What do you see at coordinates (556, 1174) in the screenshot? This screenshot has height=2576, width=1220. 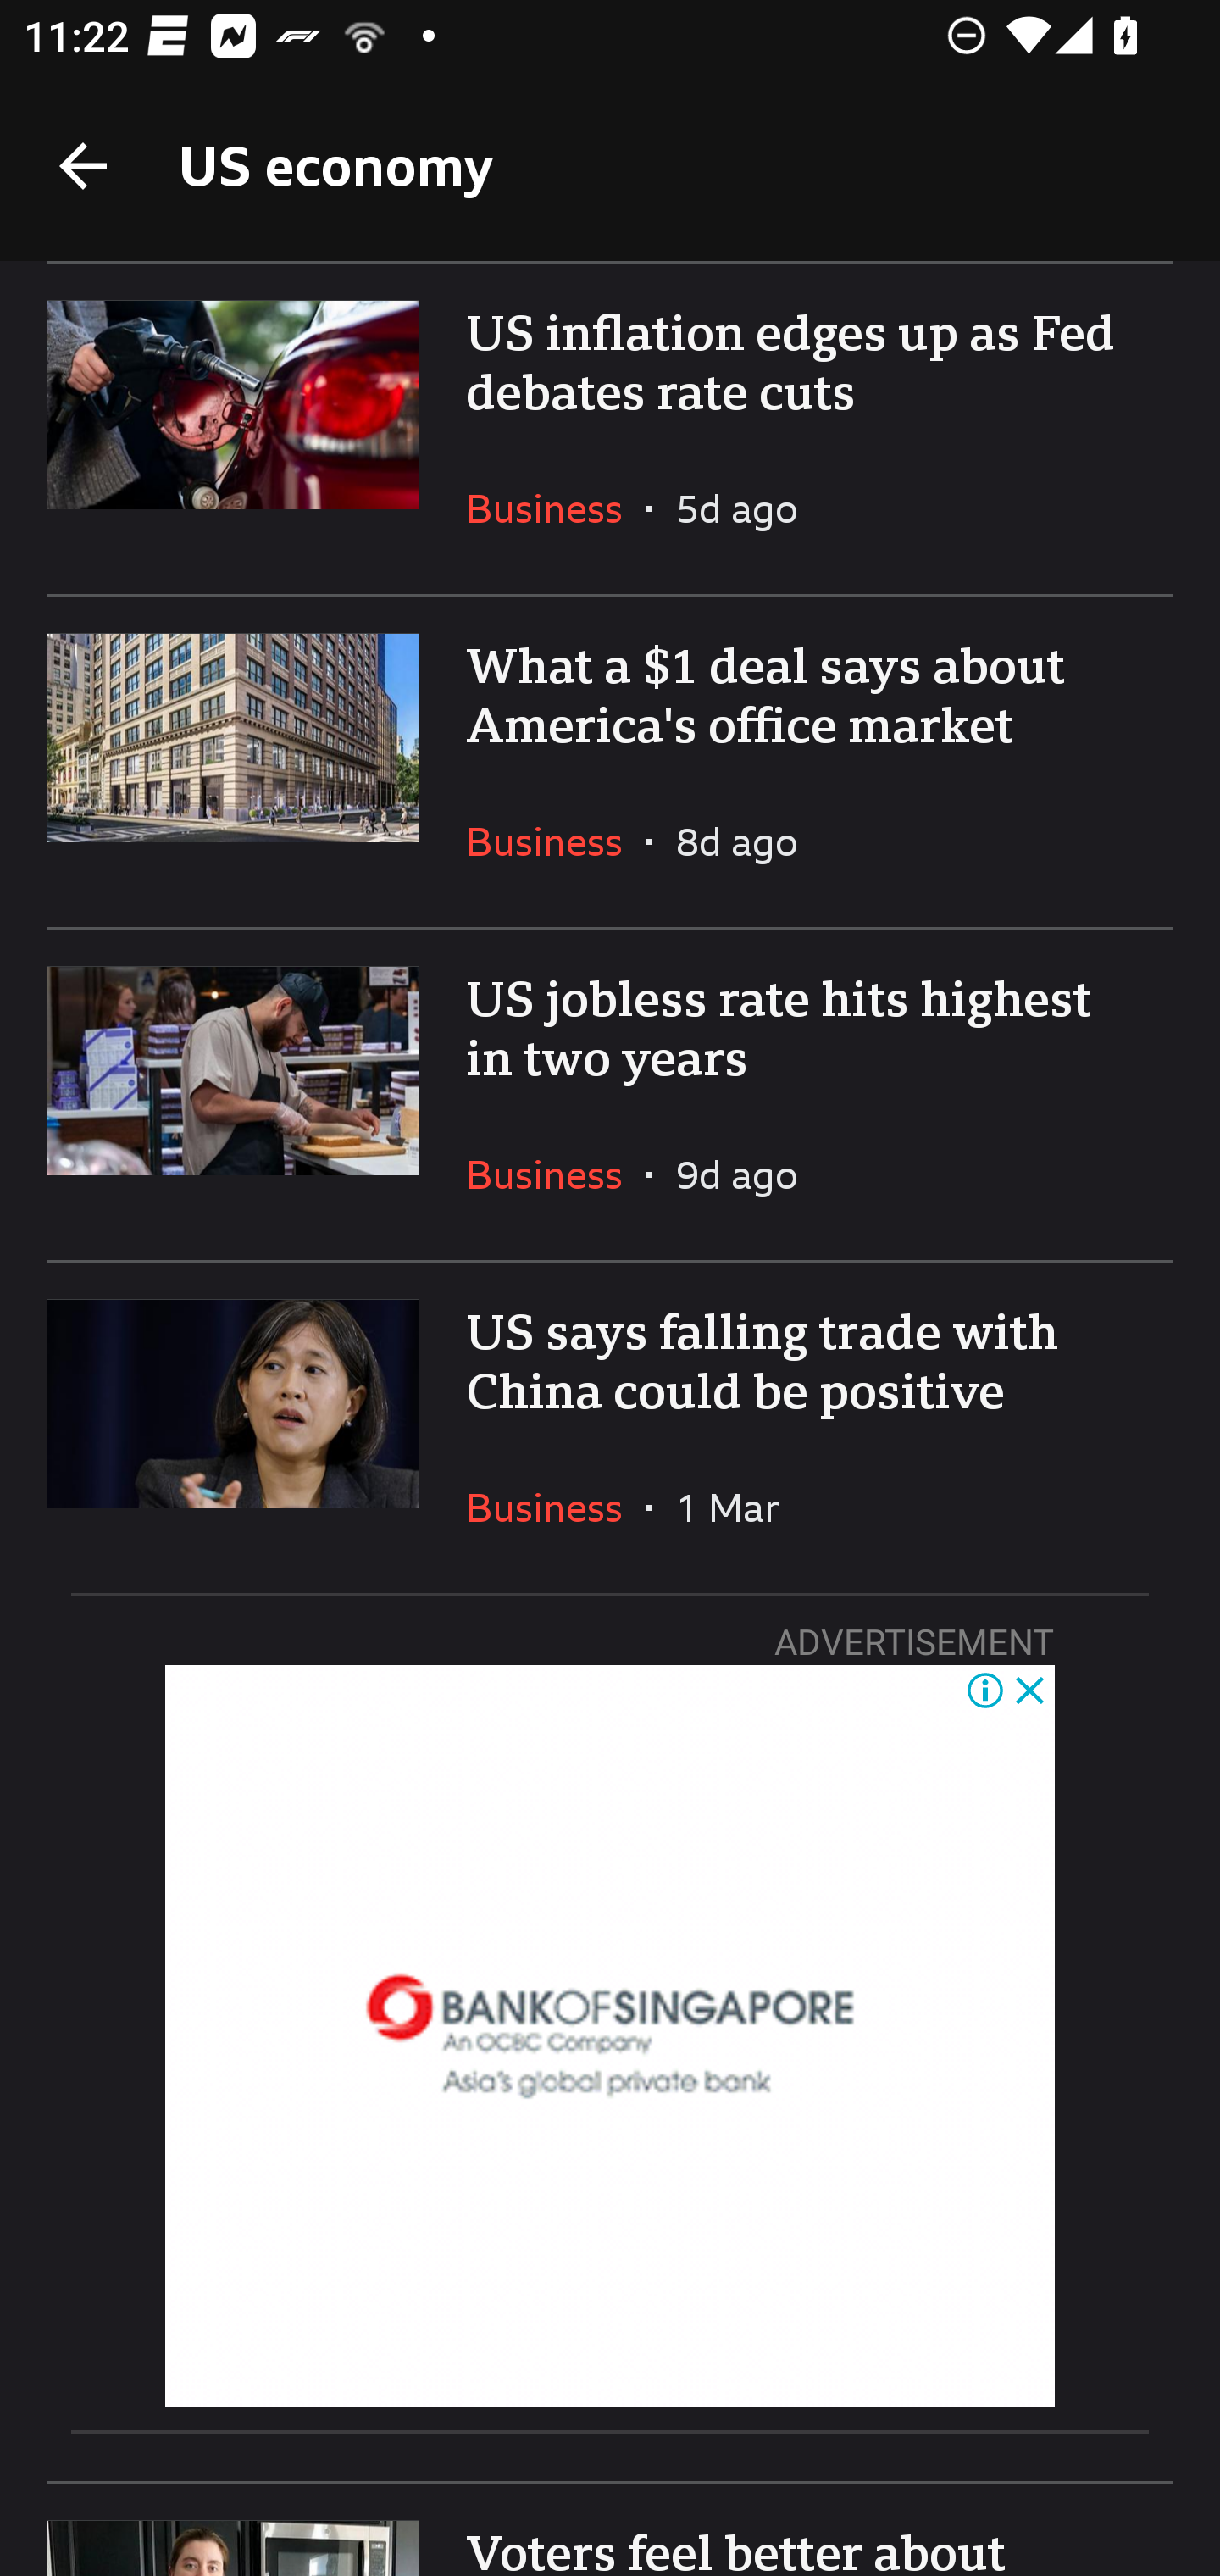 I see `Business In the section Business` at bounding box center [556, 1174].